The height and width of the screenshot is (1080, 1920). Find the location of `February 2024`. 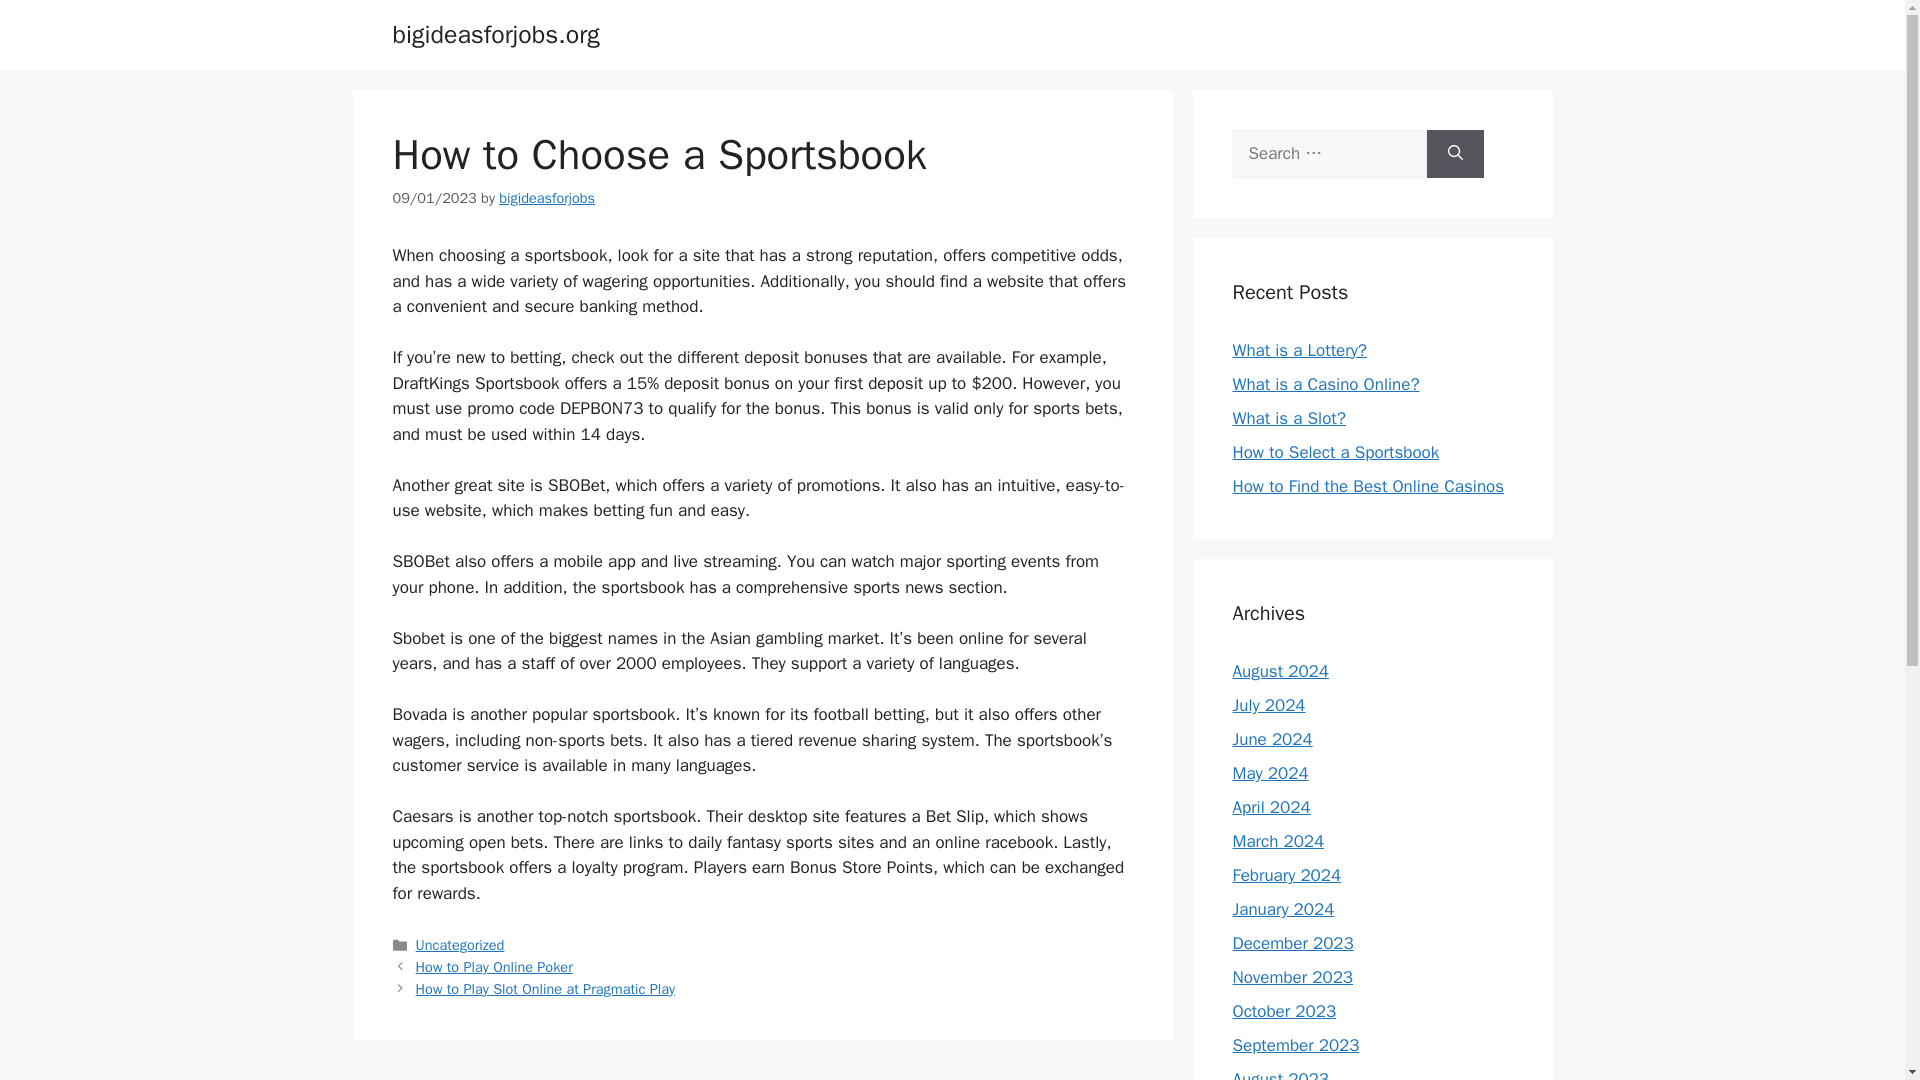

February 2024 is located at coordinates (1286, 875).